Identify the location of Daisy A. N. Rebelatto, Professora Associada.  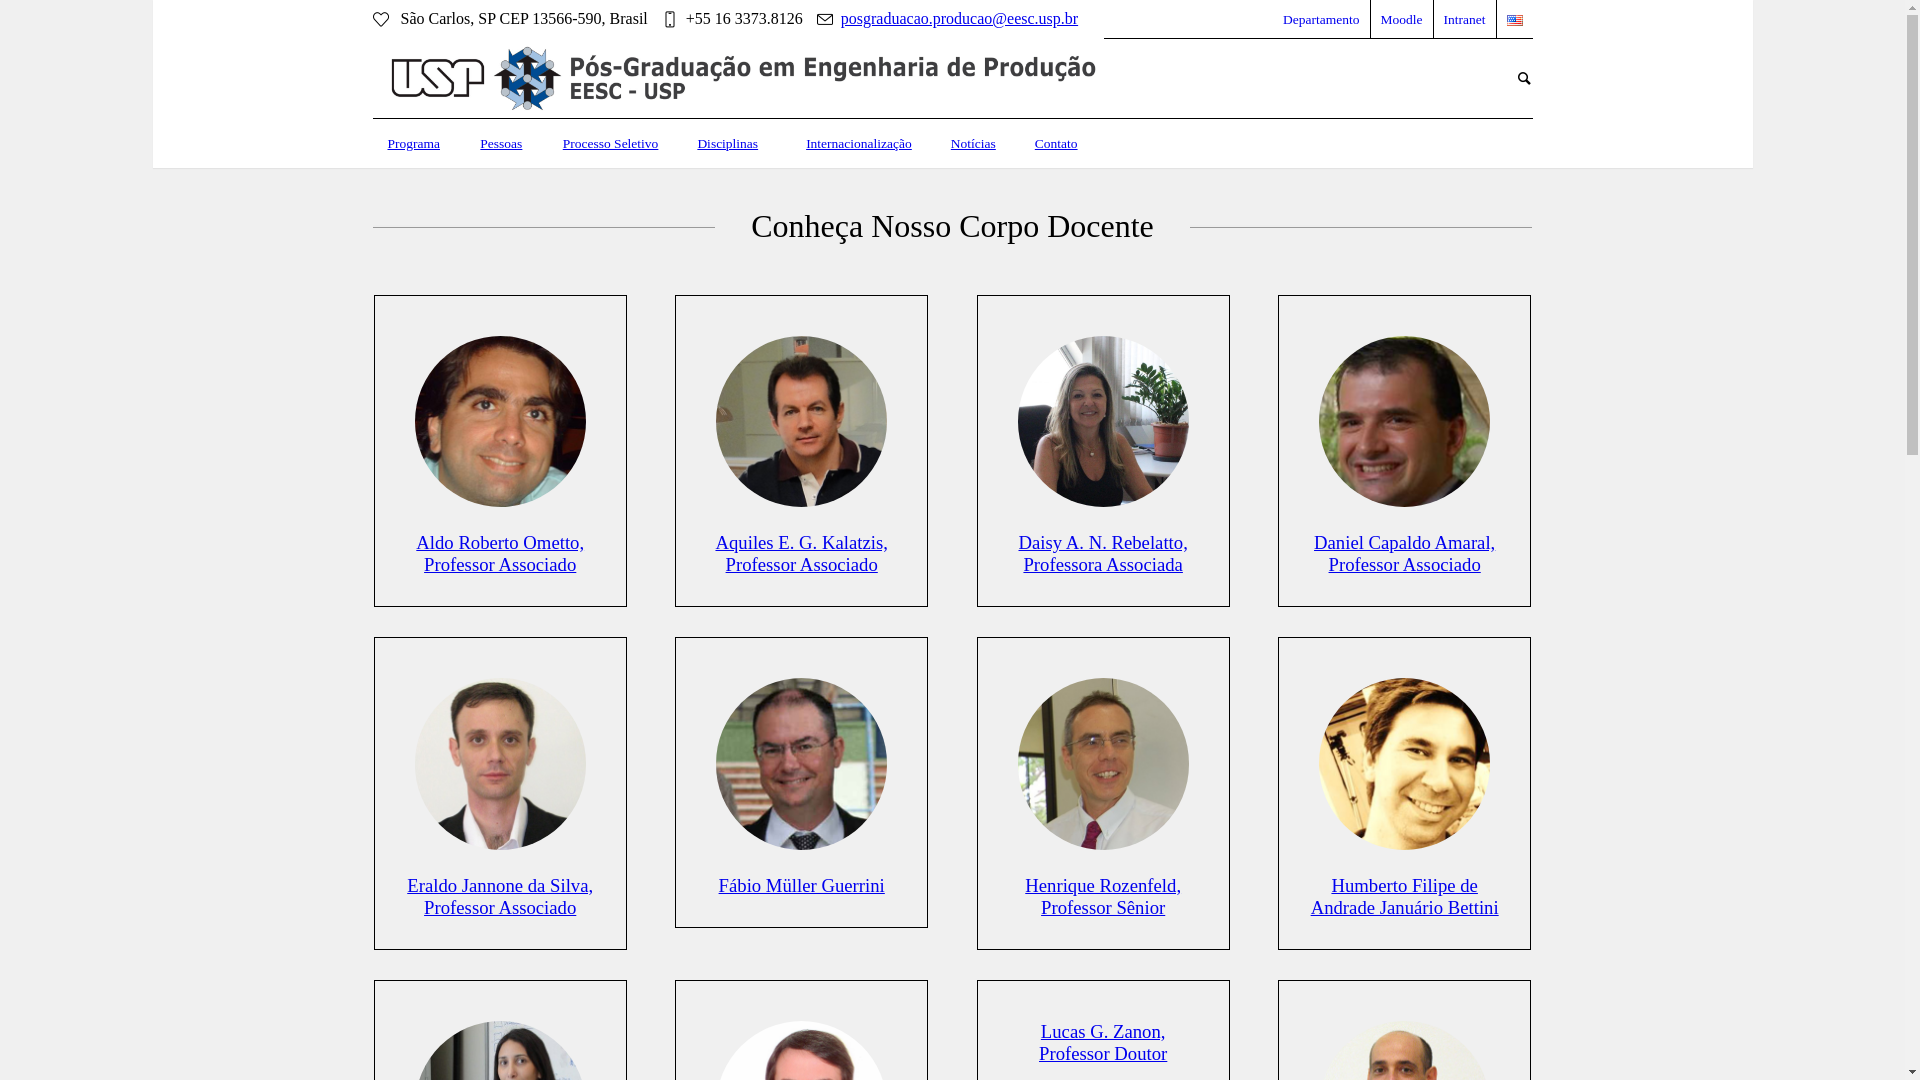
(1103, 422).